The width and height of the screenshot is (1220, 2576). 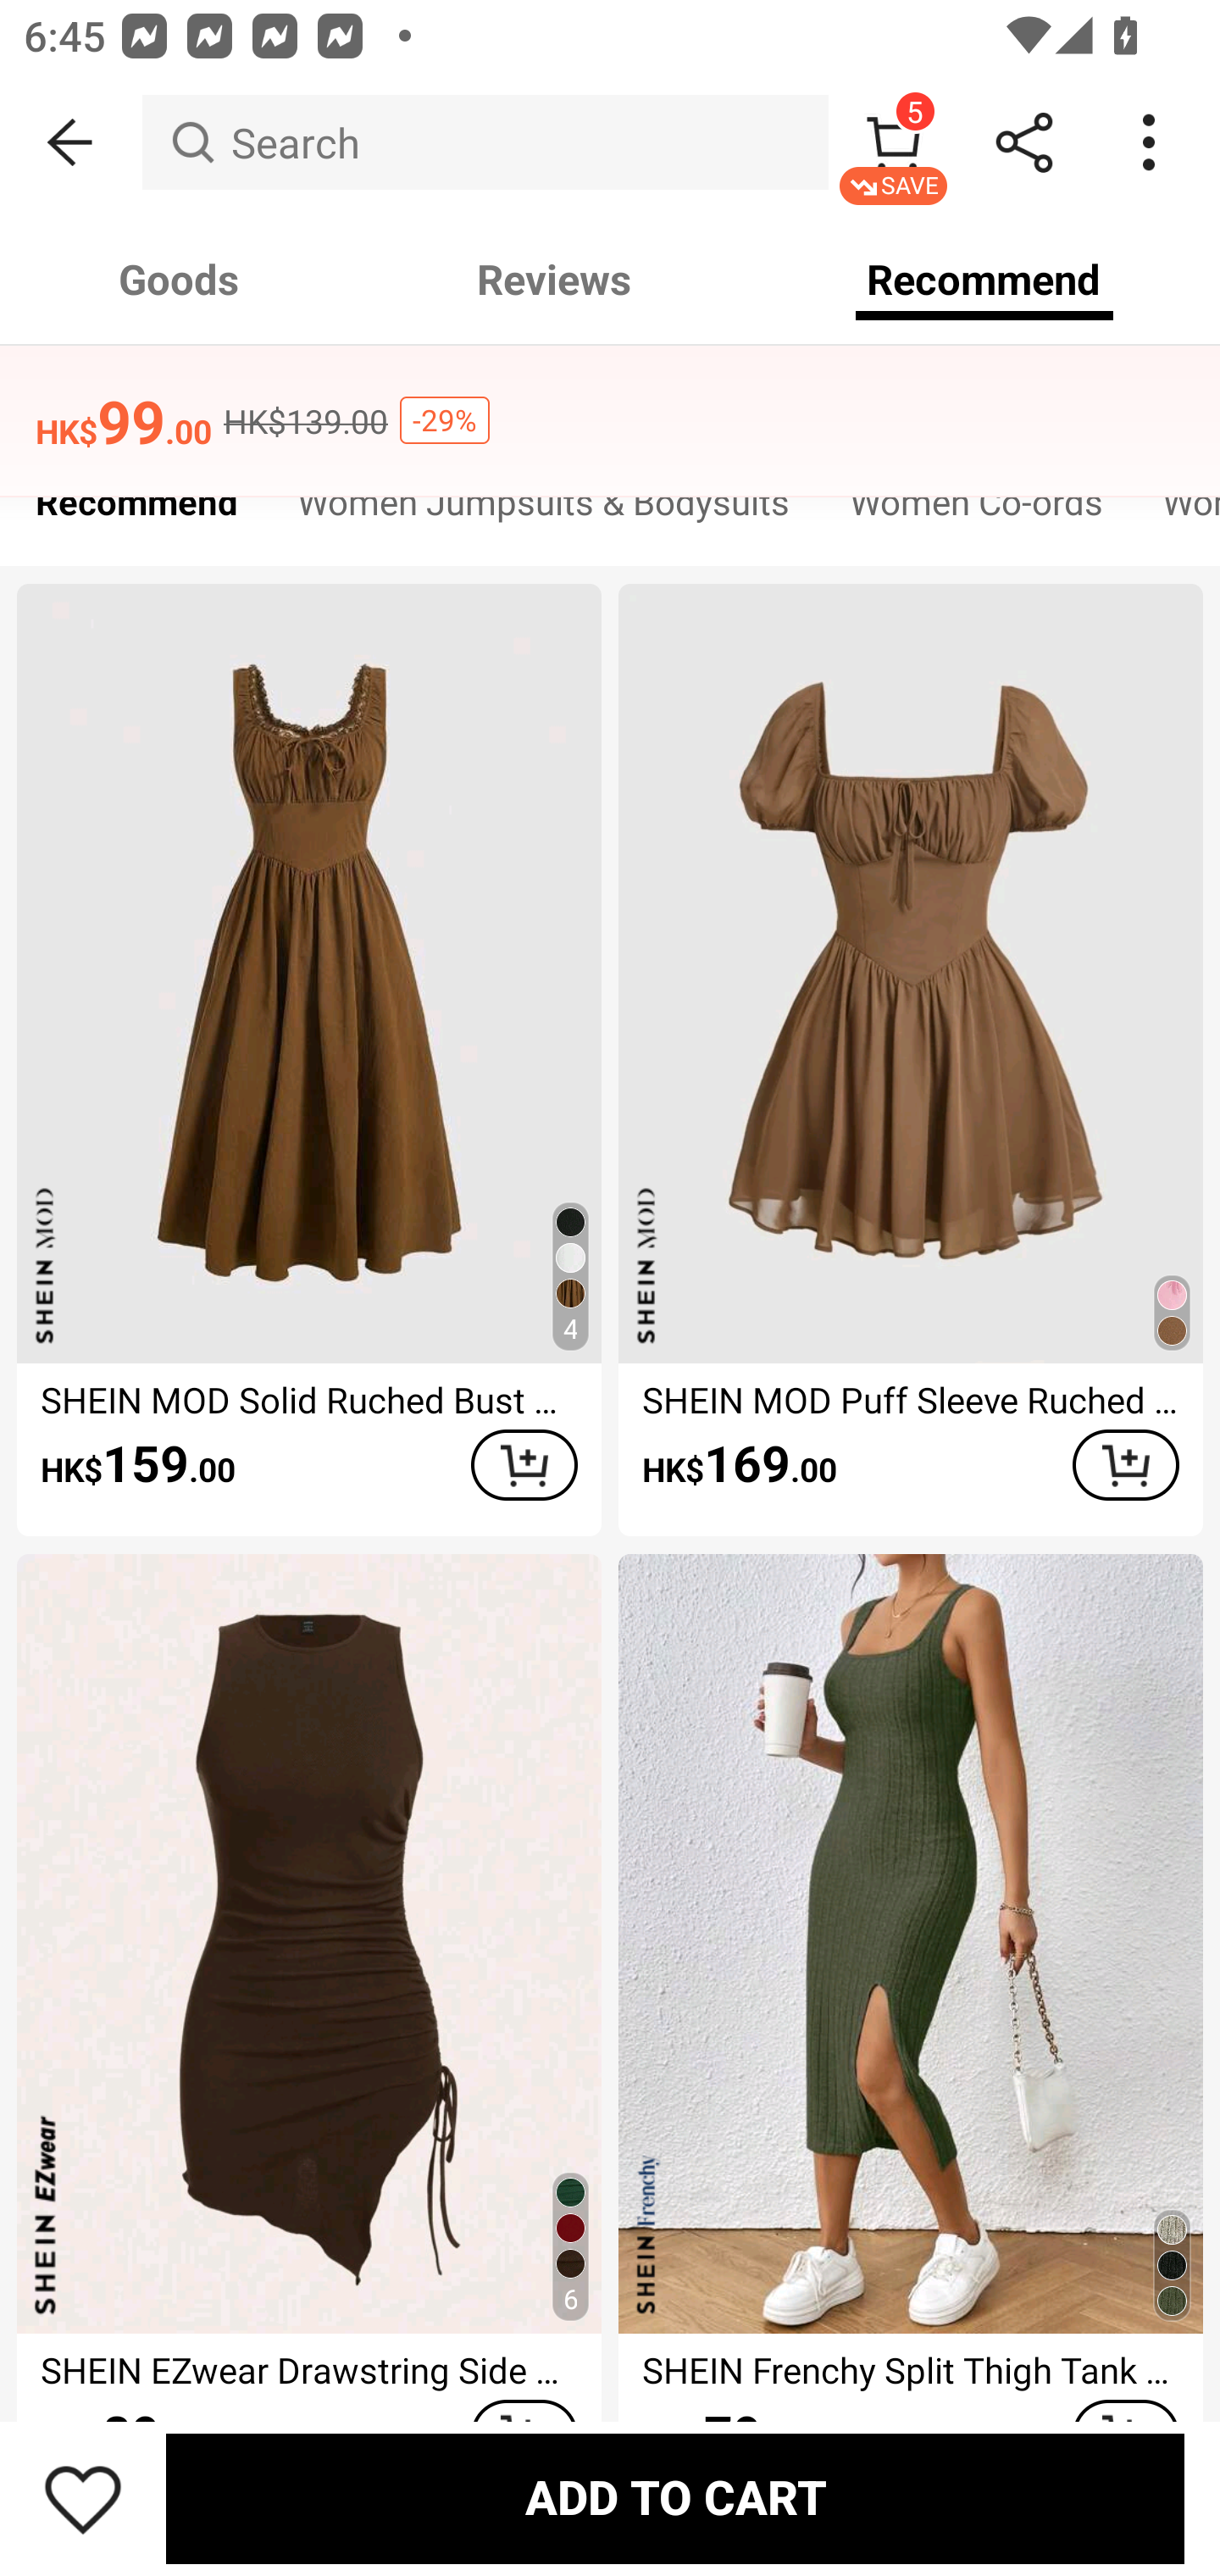 I want to click on Recommend, so click(x=136, y=510).